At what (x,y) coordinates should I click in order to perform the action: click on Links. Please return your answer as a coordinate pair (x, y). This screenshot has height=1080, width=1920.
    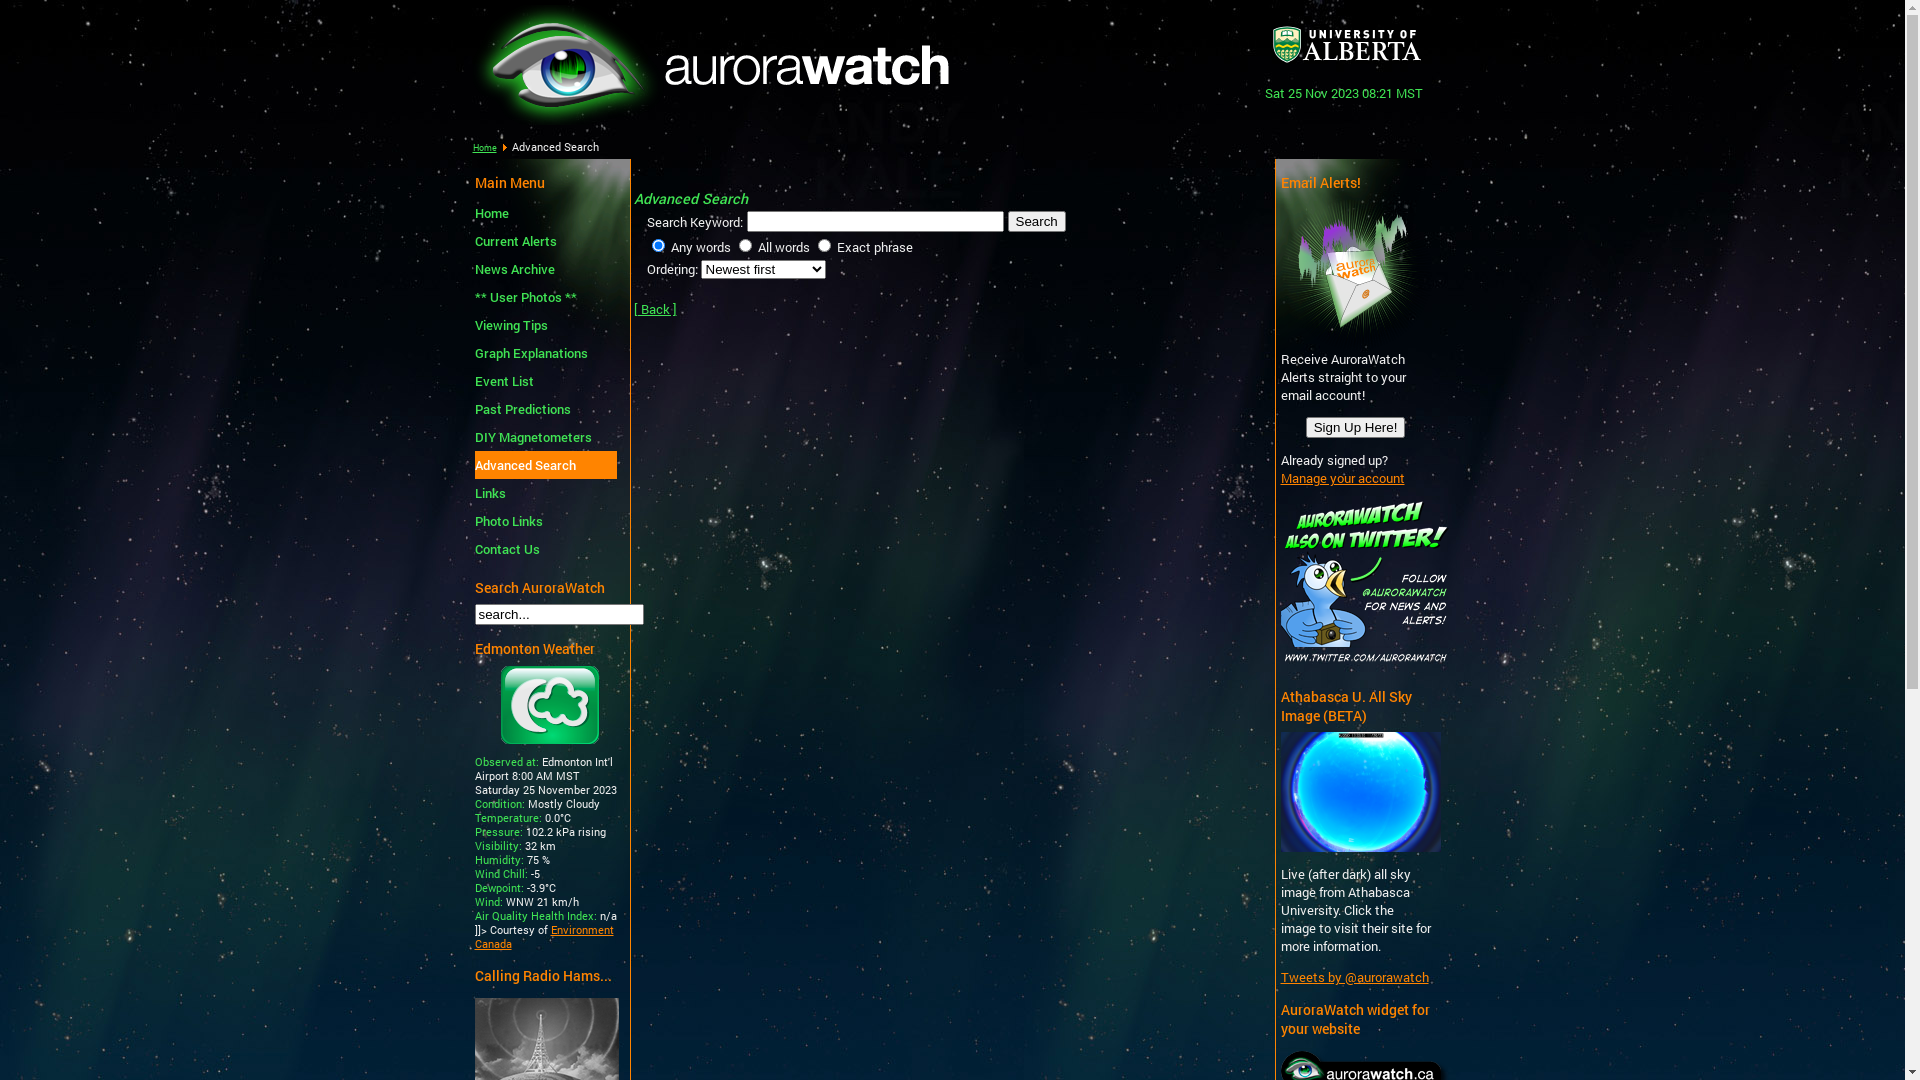
    Looking at the image, I should click on (545, 493).